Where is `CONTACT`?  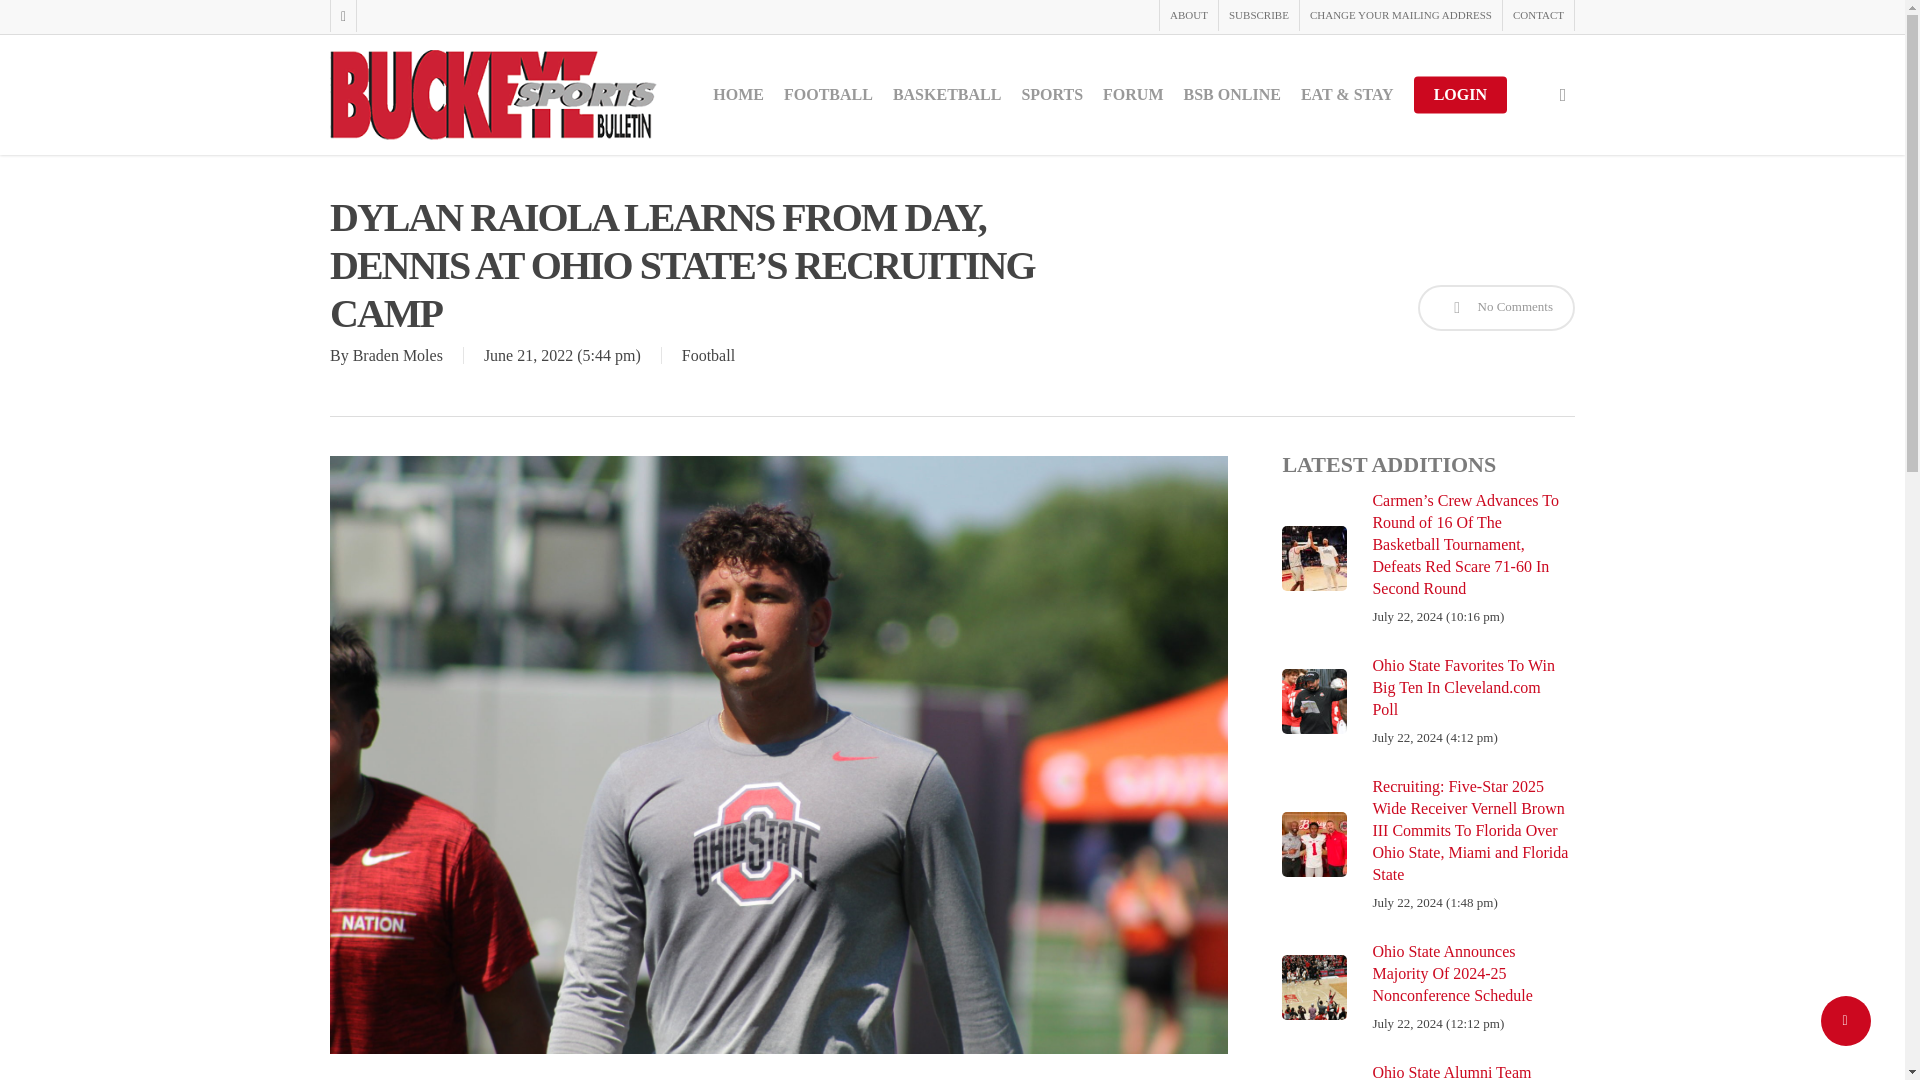
CONTACT is located at coordinates (1538, 16).